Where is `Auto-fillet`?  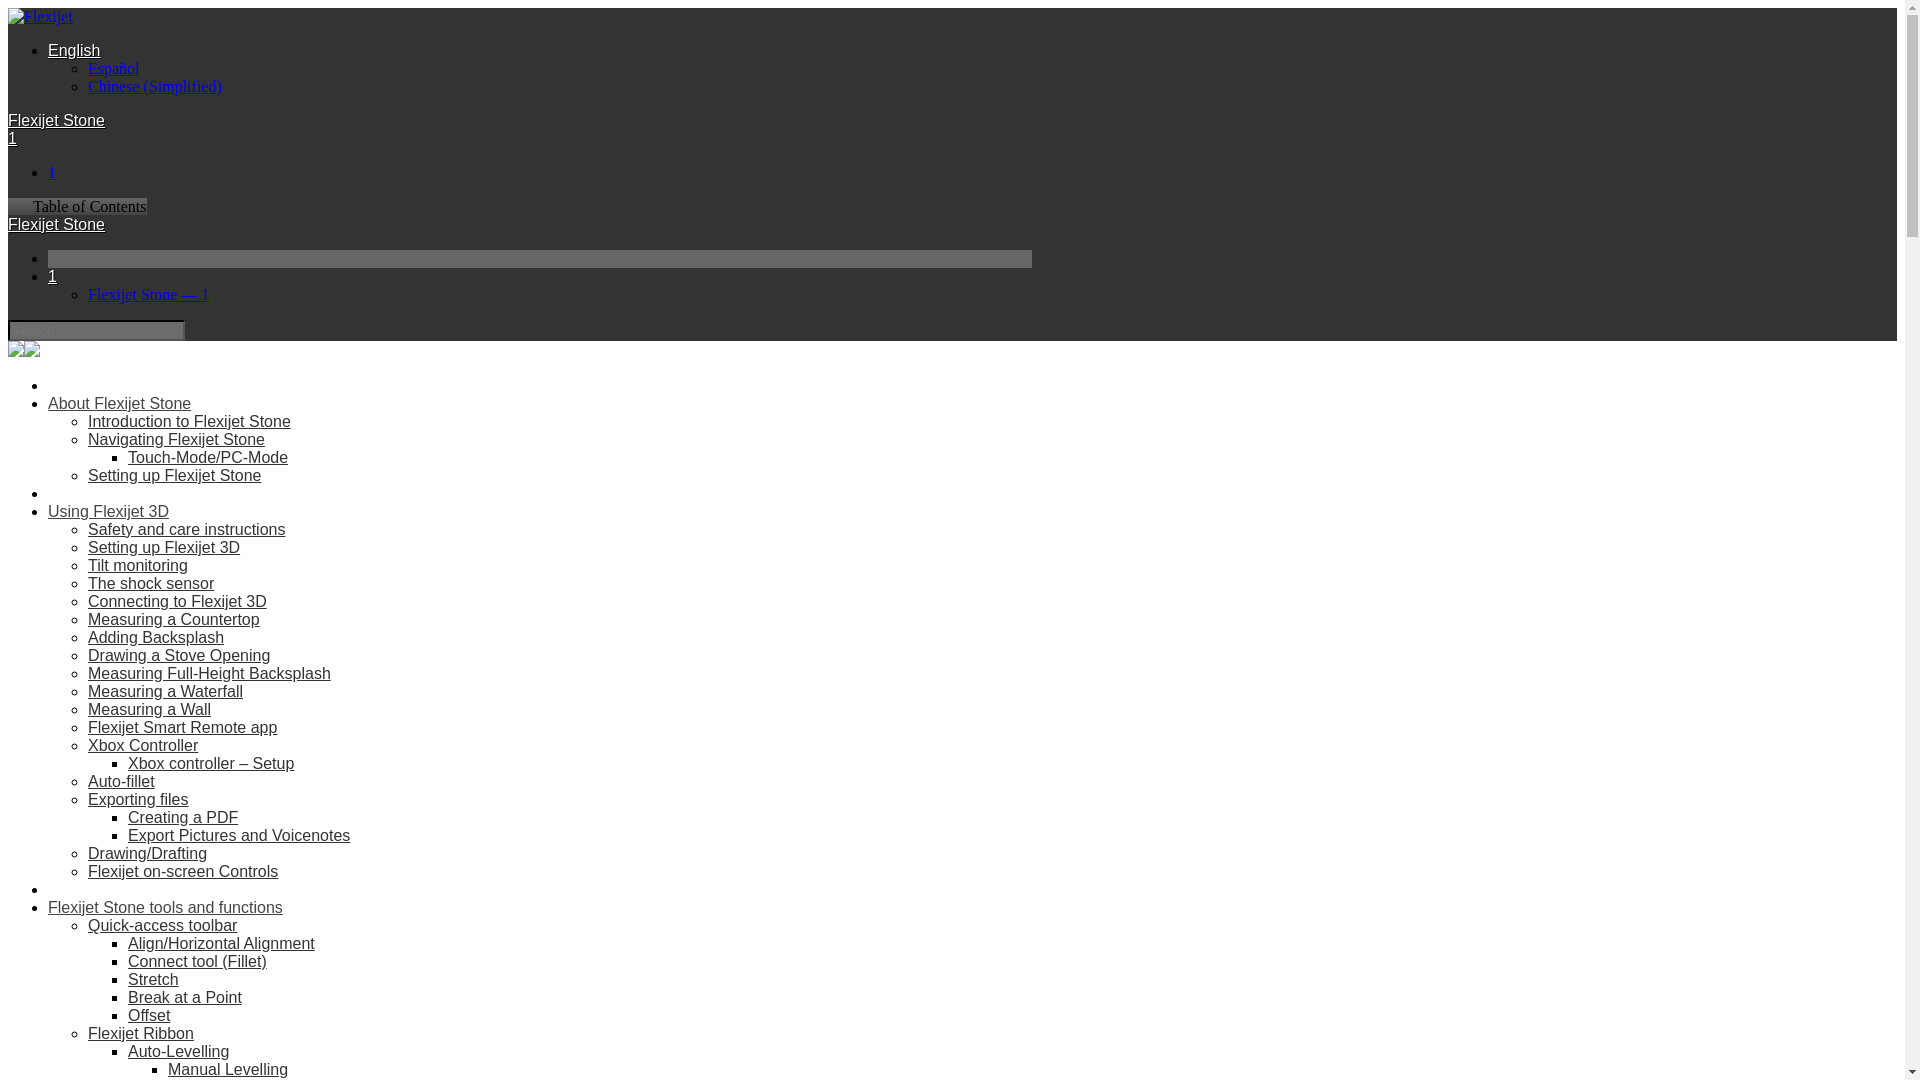
Auto-fillet is located at coordinates (122, 781).